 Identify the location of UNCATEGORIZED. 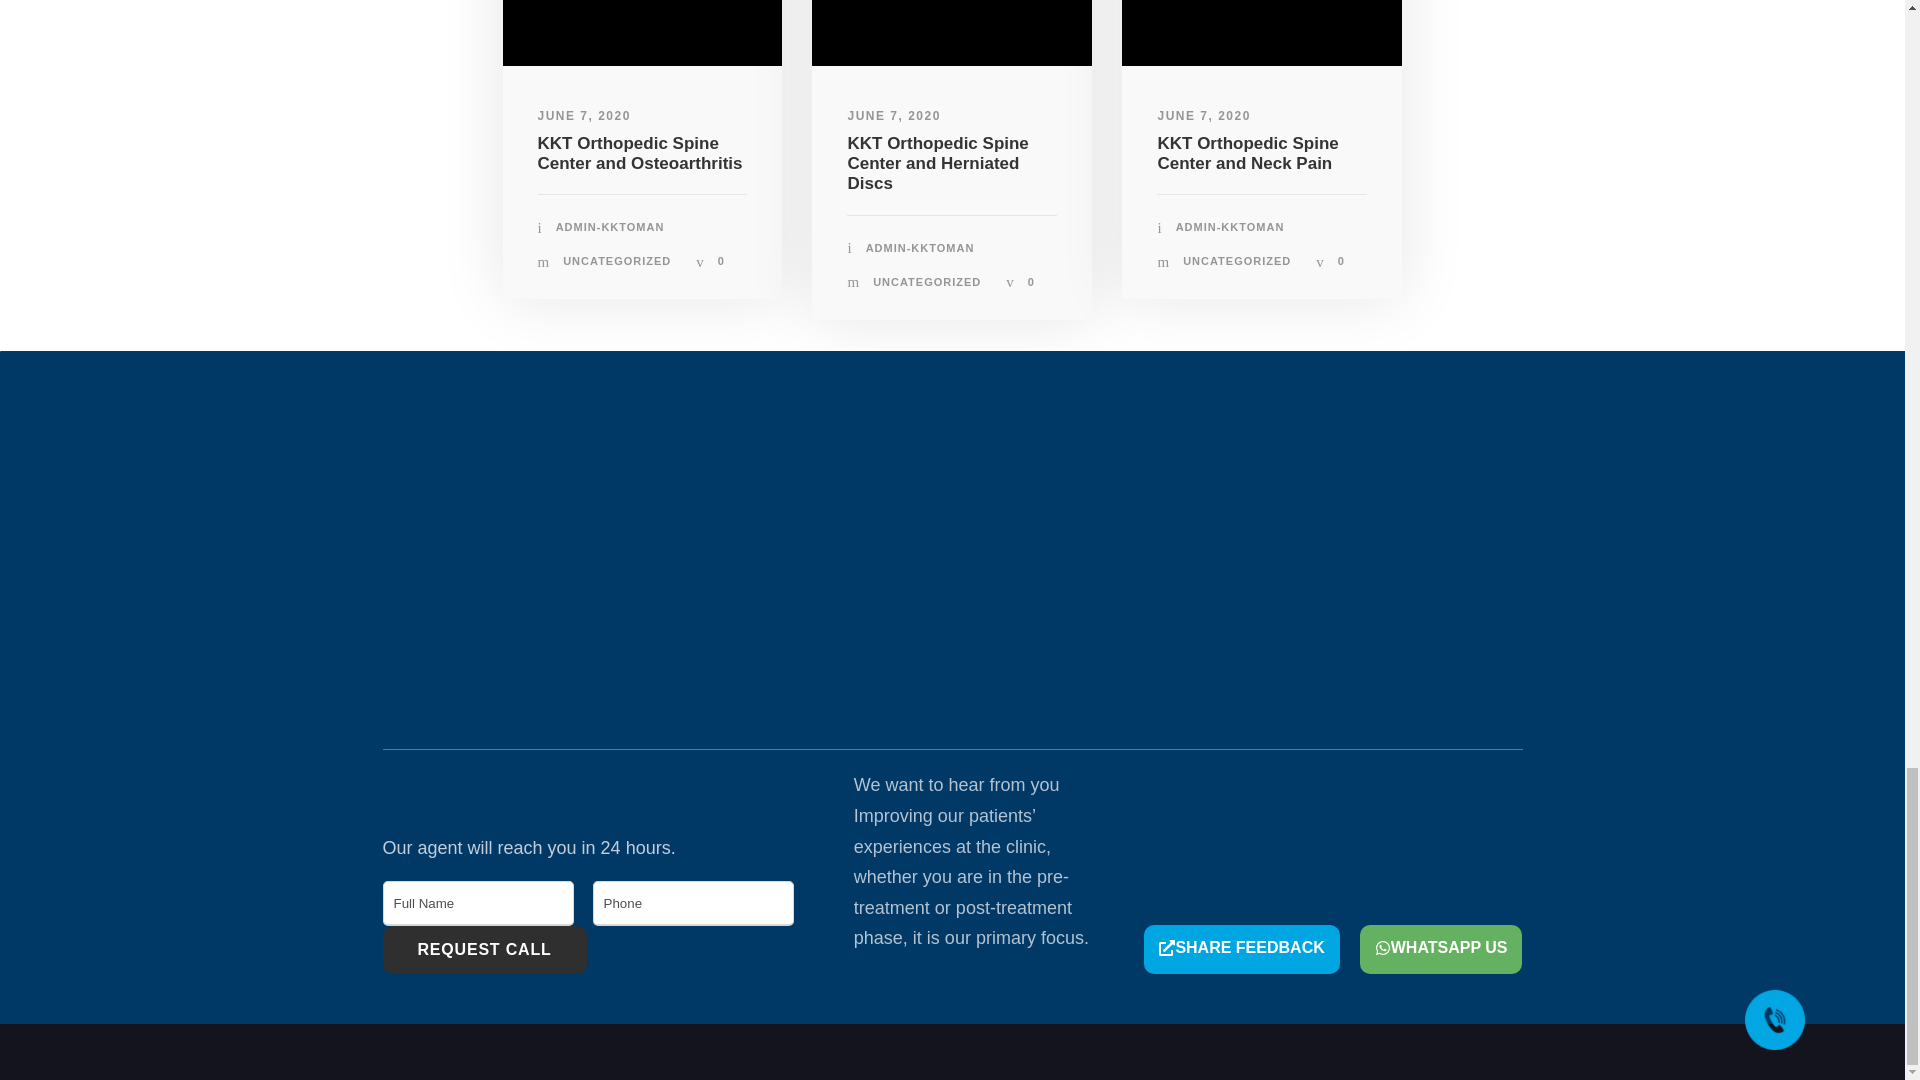
(616, 260).